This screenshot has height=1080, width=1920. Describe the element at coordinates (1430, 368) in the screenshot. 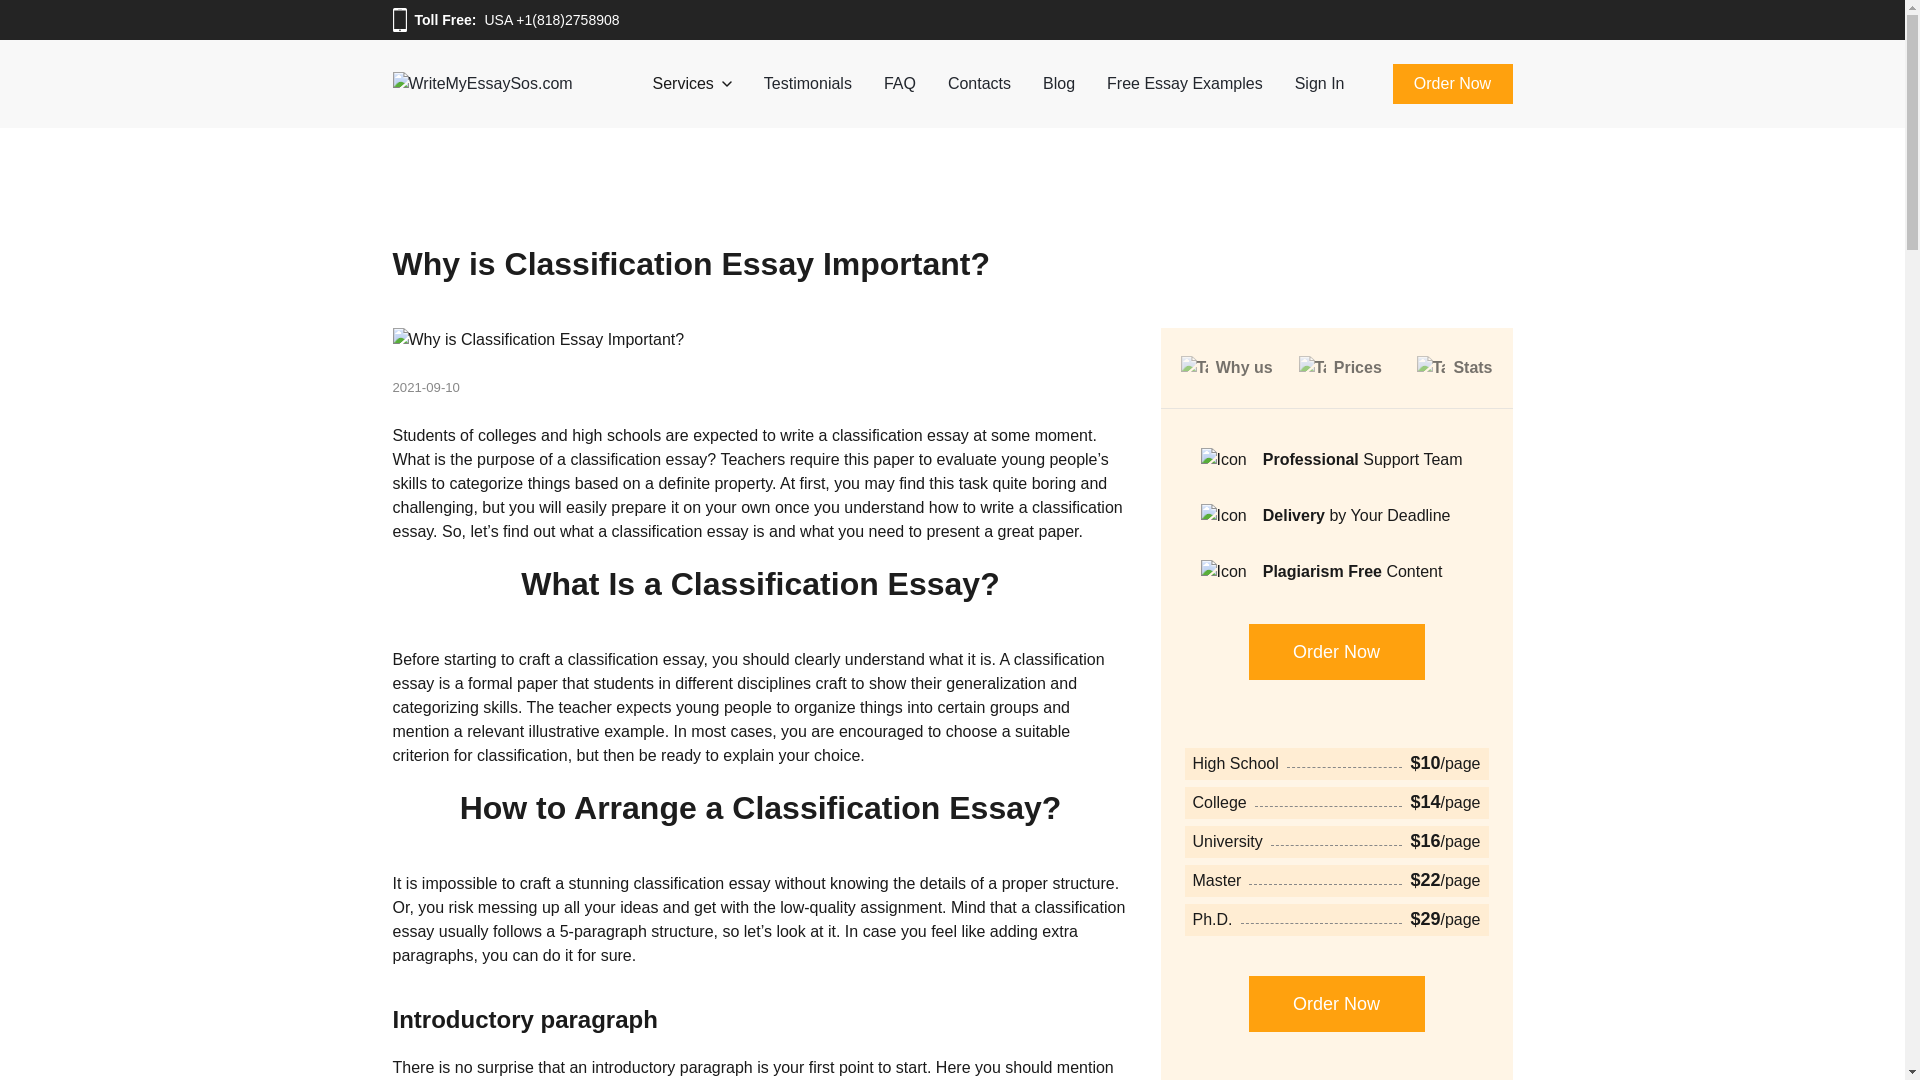

I see `Tab` at that location.